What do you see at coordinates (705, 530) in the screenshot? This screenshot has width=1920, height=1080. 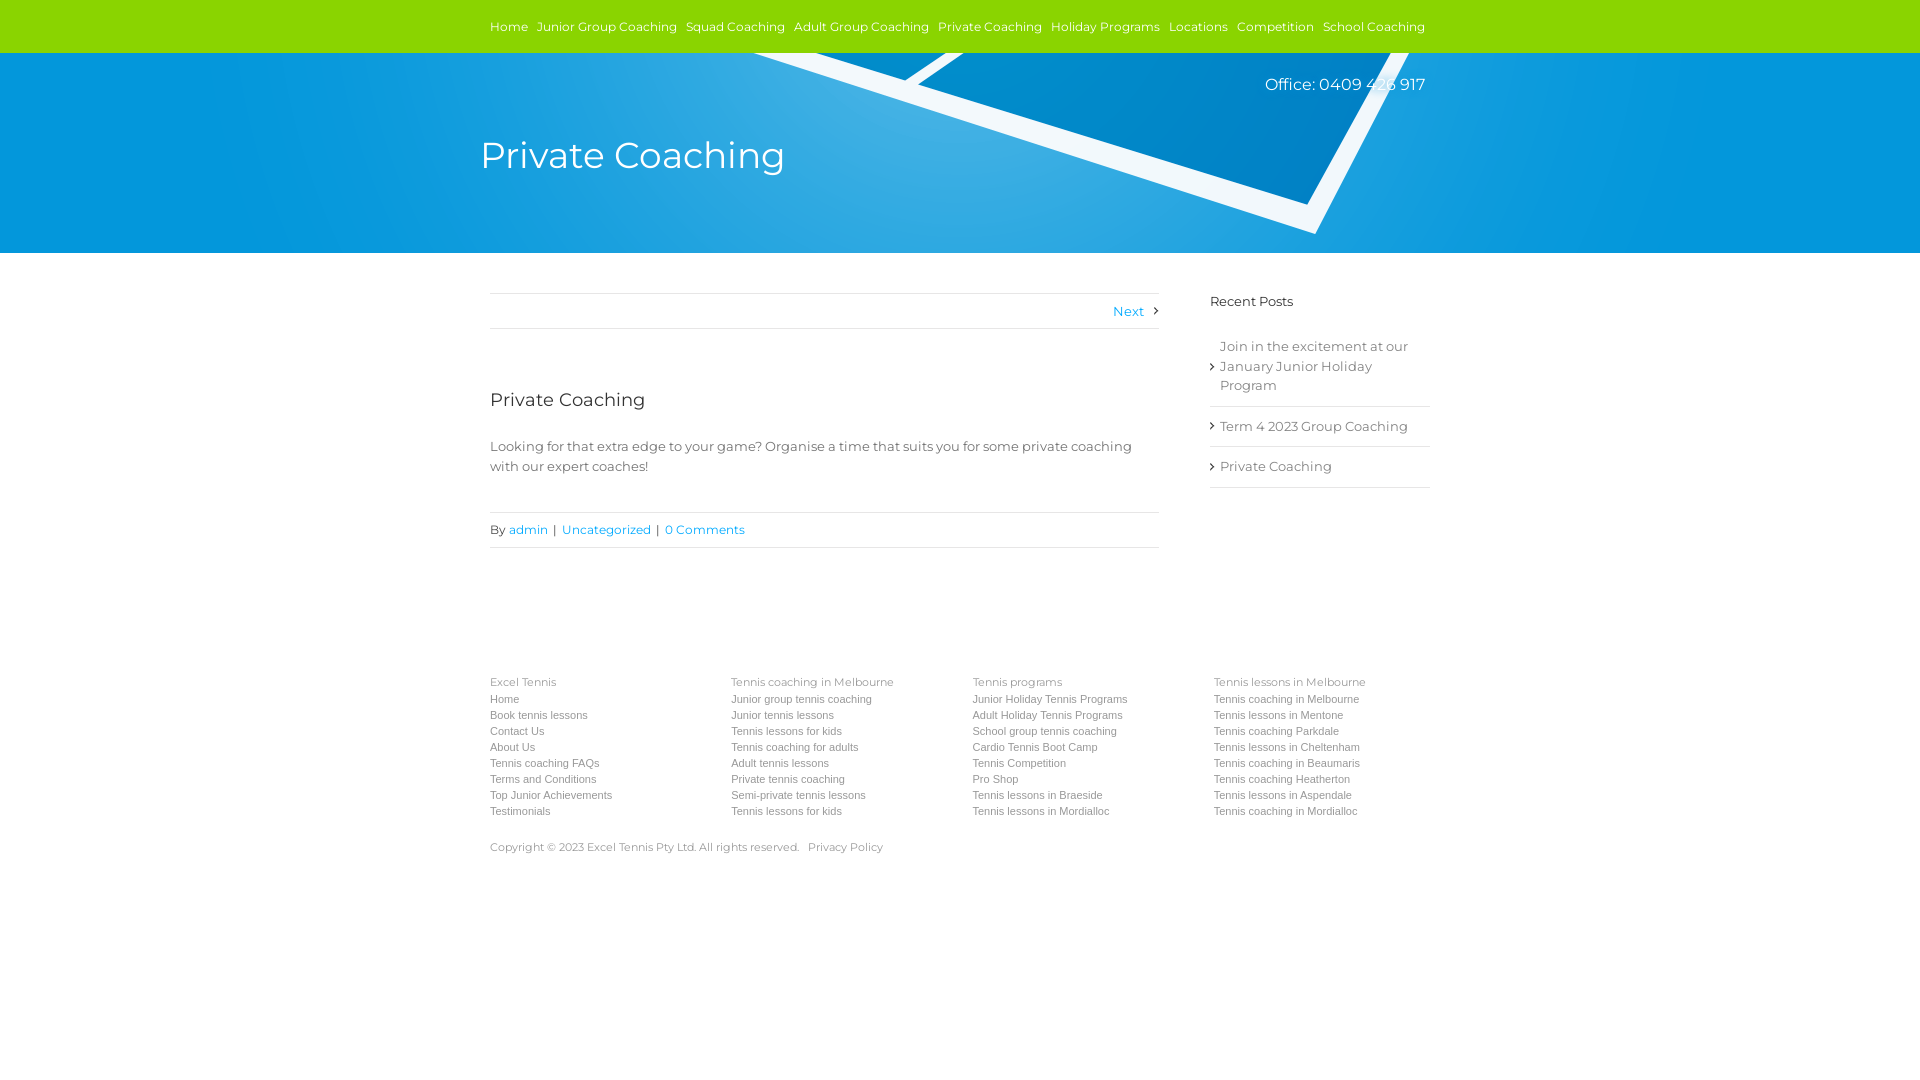 I see `0 Comments` at bounding box center [705, 530].